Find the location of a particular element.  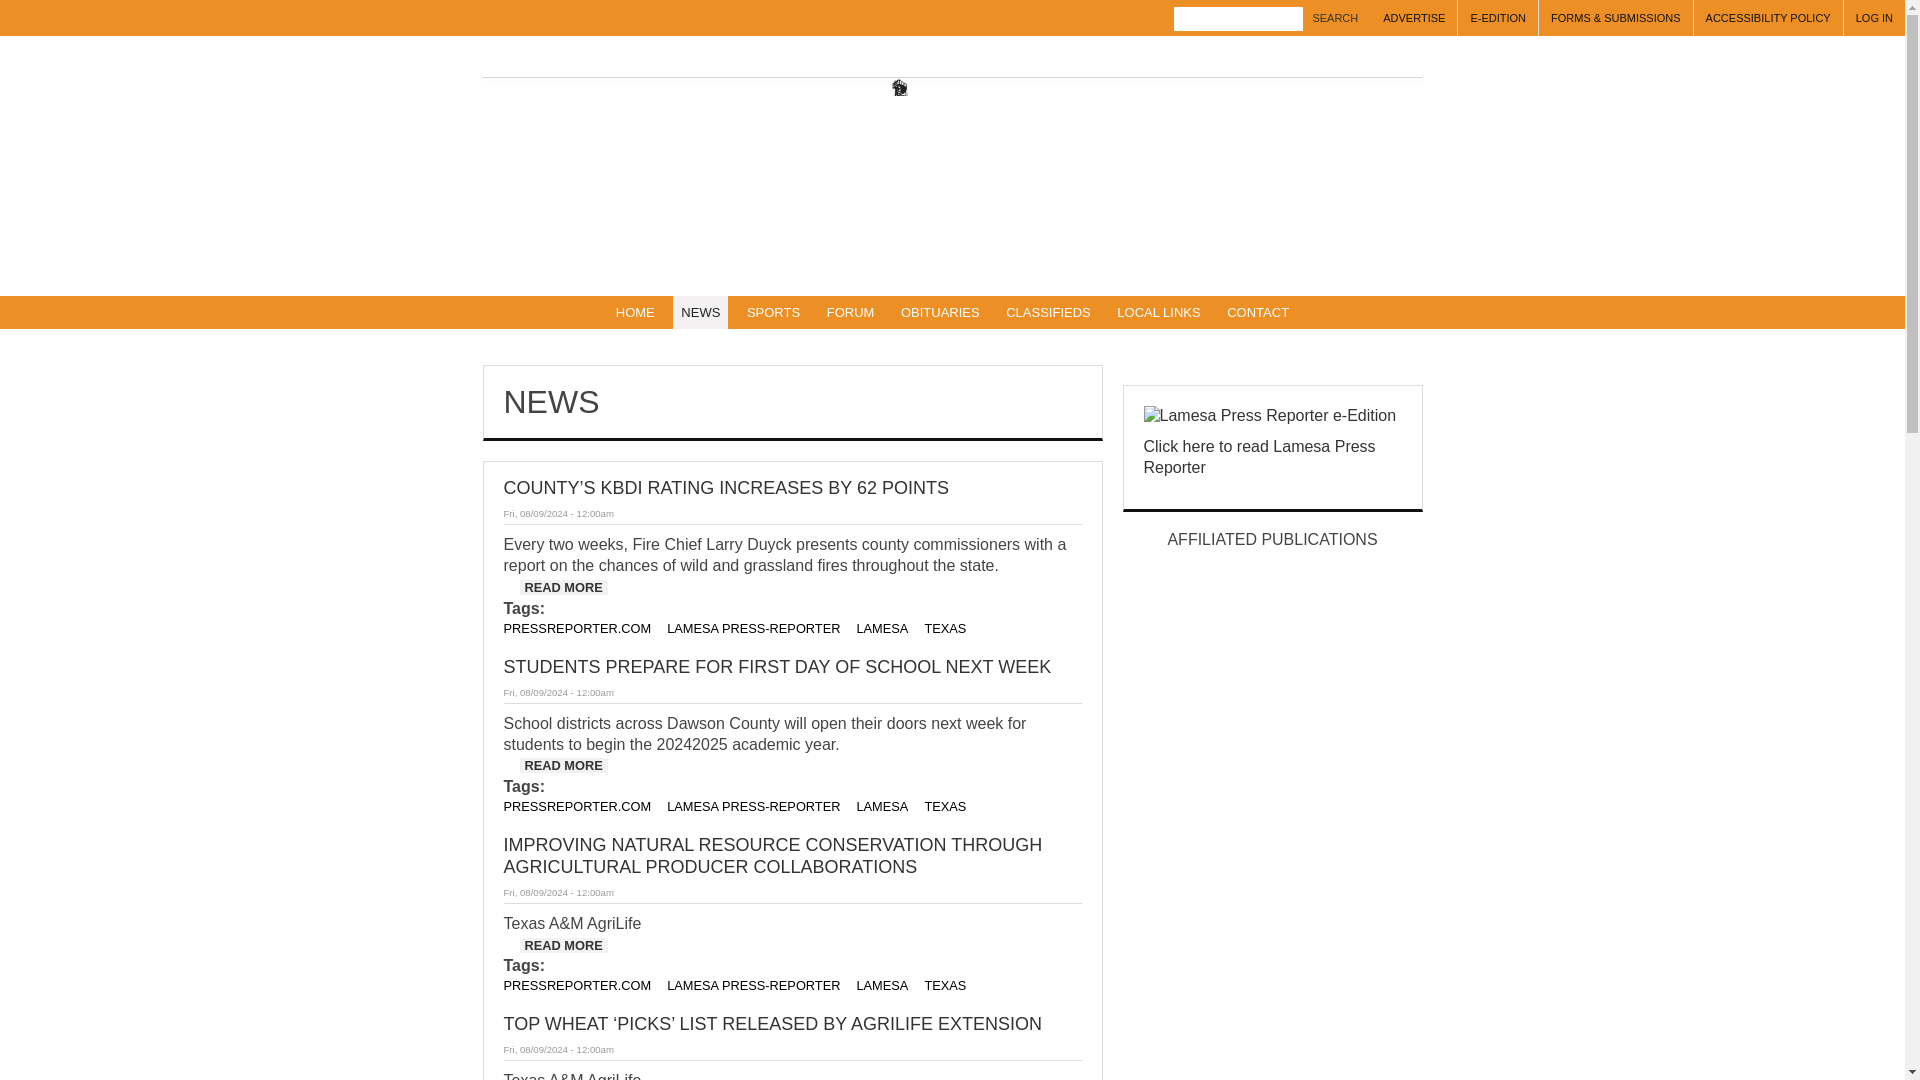

TEXAS is located at coordinates (944, 628).